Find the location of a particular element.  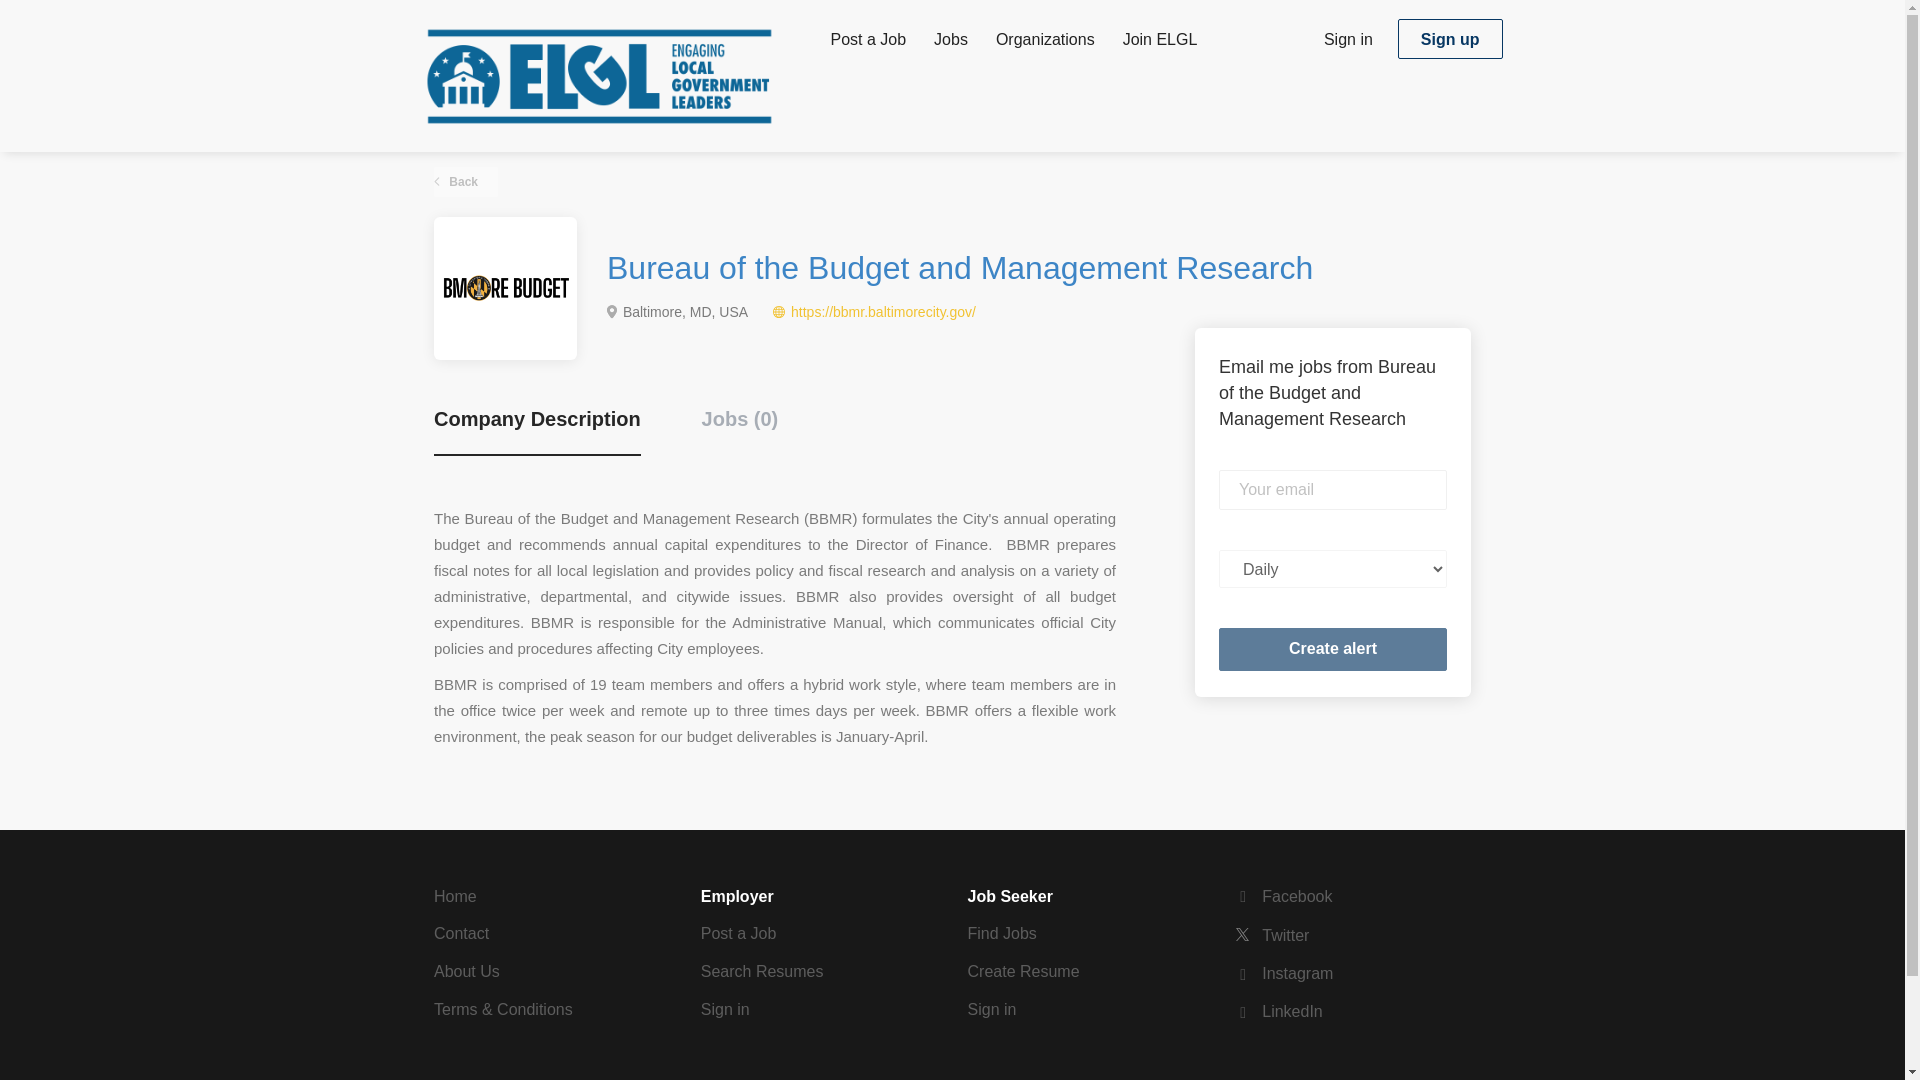

Find Jobs is located at coordinates (1002, 932).